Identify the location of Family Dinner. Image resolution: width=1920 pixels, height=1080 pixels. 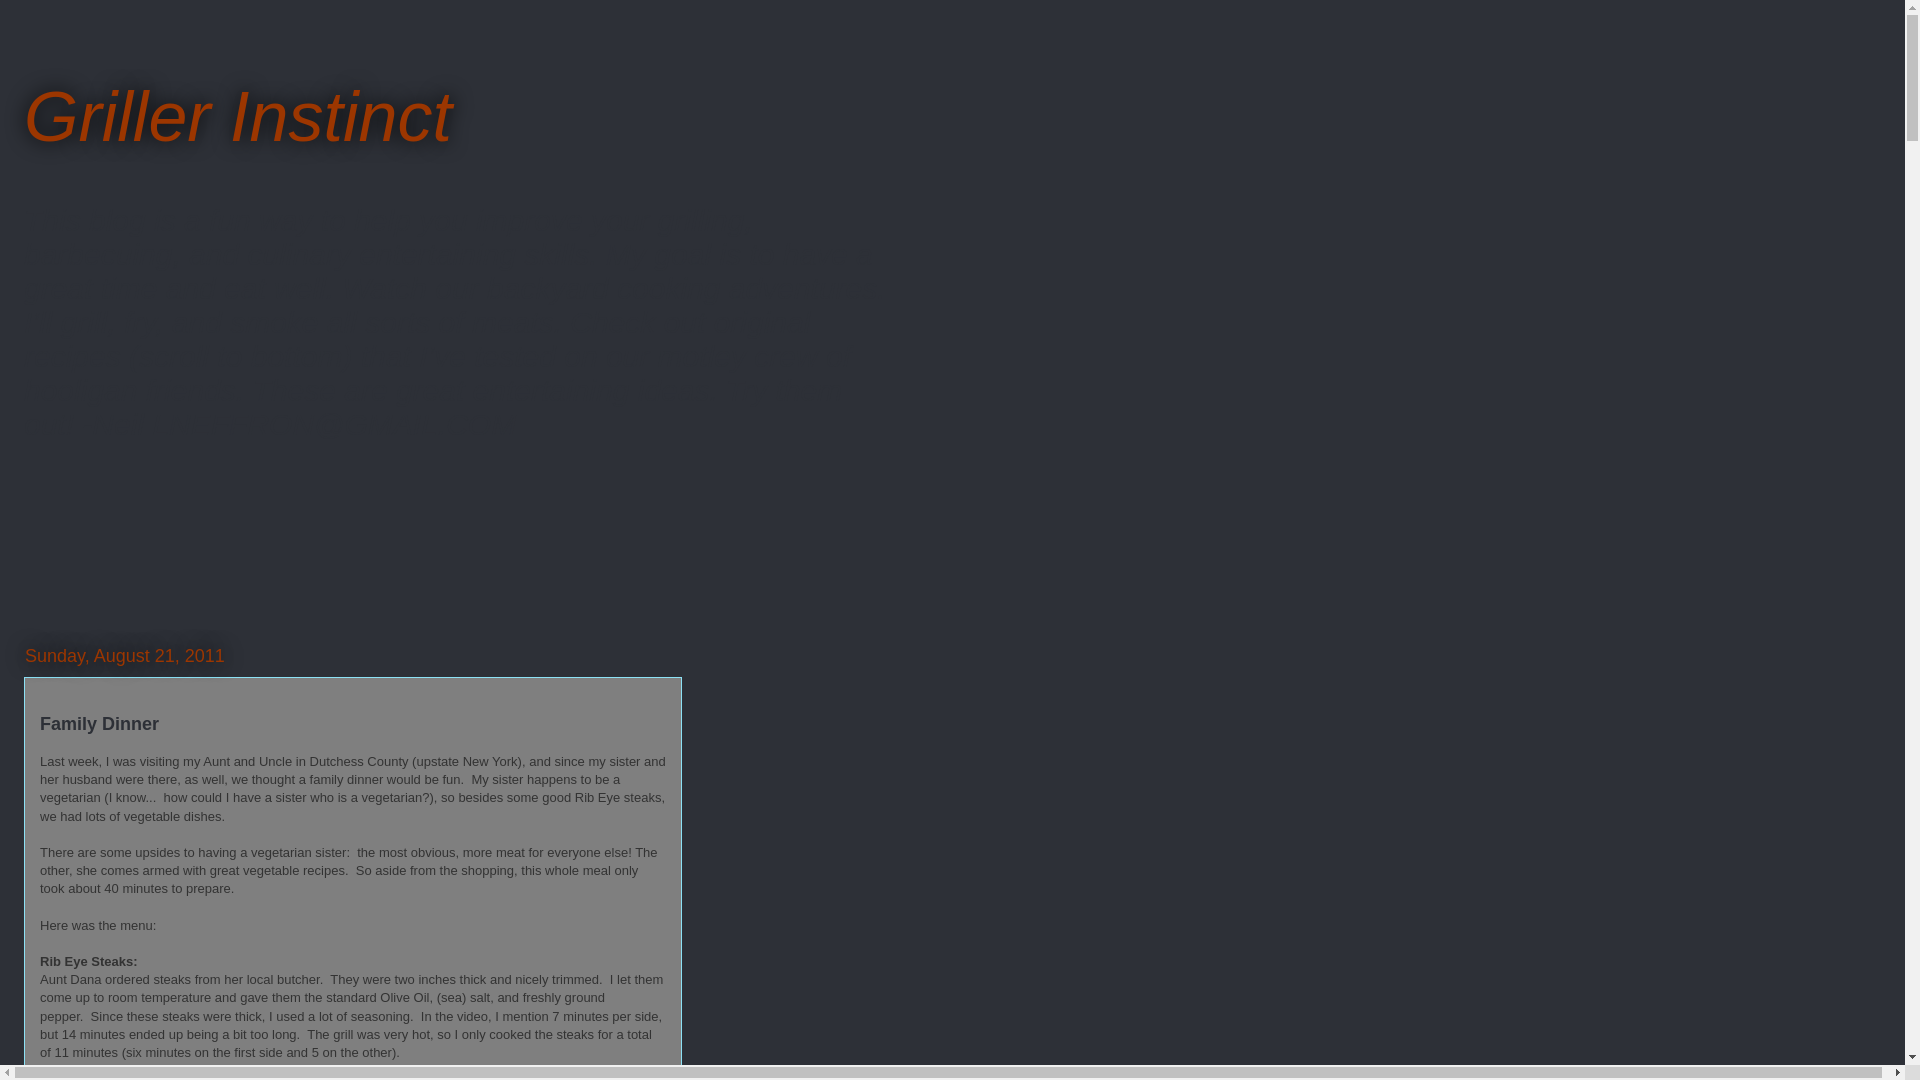
(100, 724).